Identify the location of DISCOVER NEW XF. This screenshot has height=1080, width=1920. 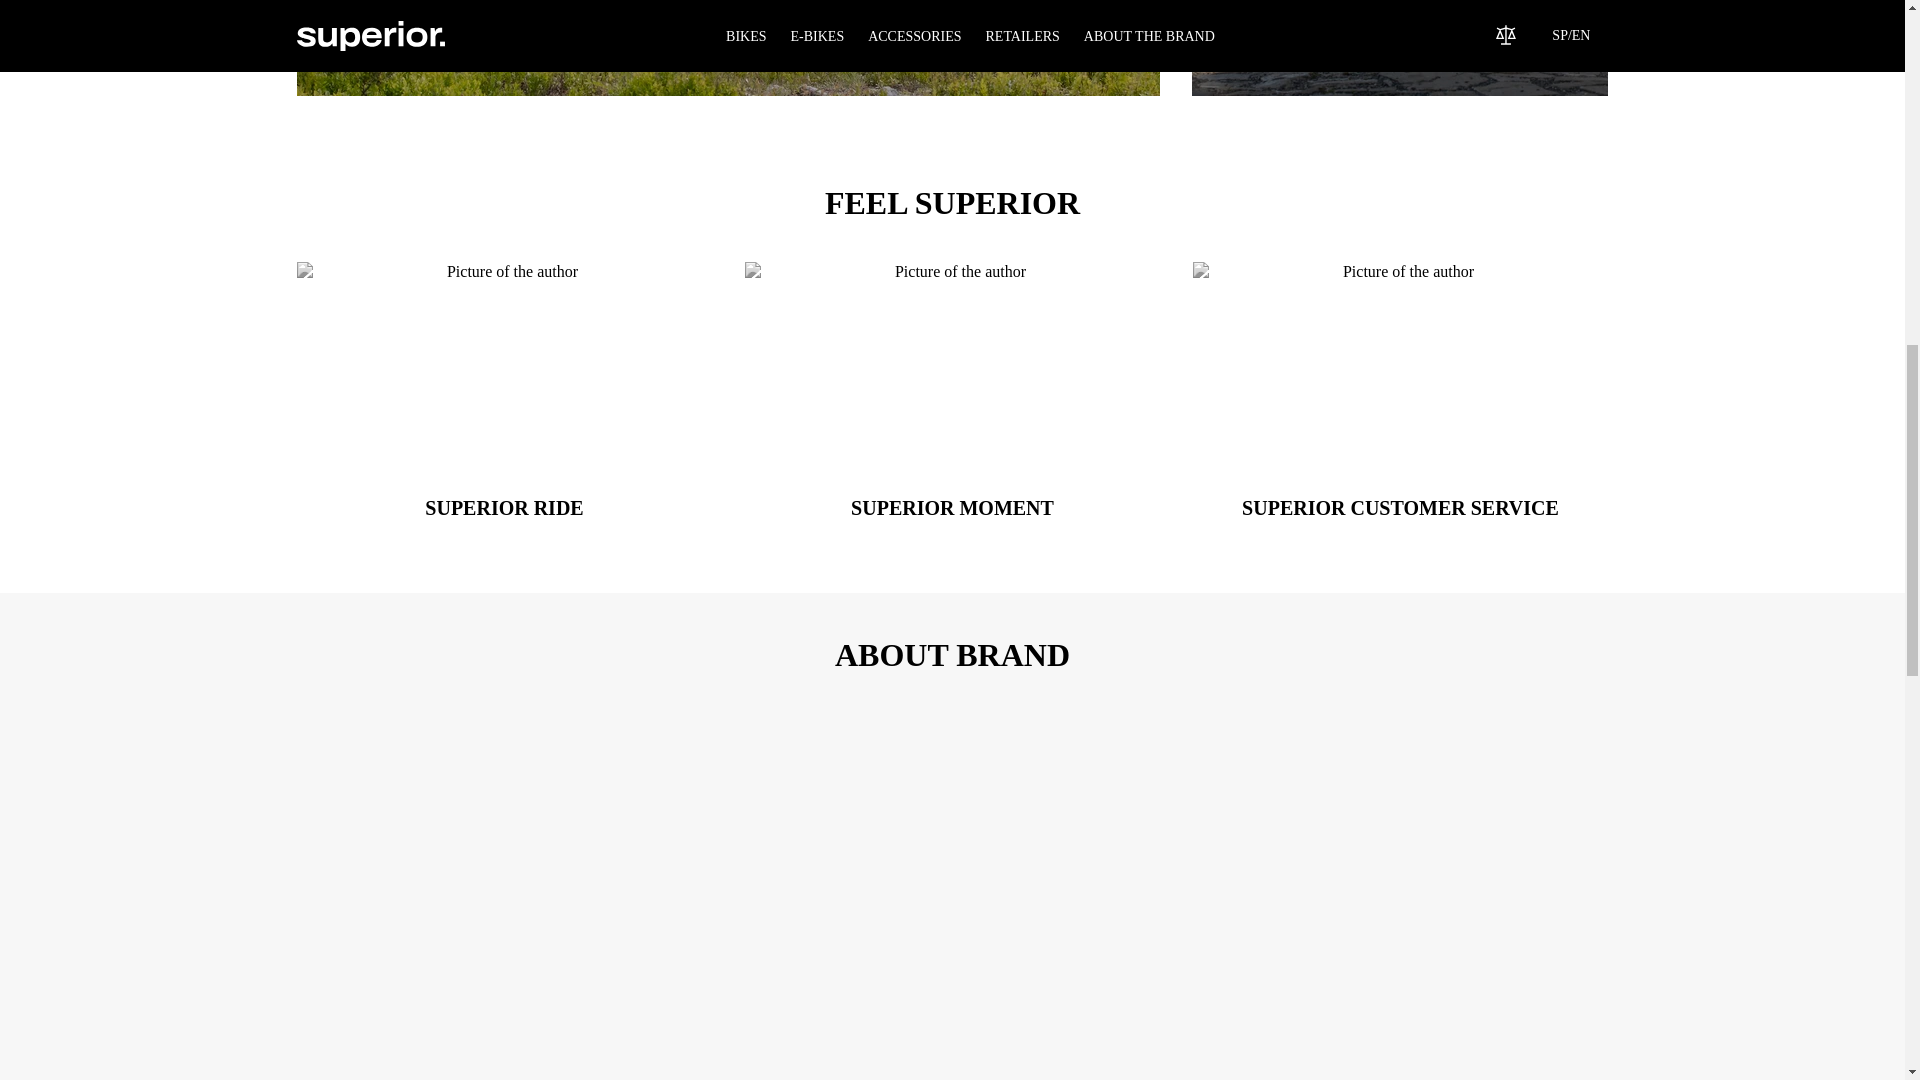
(1296, 40).